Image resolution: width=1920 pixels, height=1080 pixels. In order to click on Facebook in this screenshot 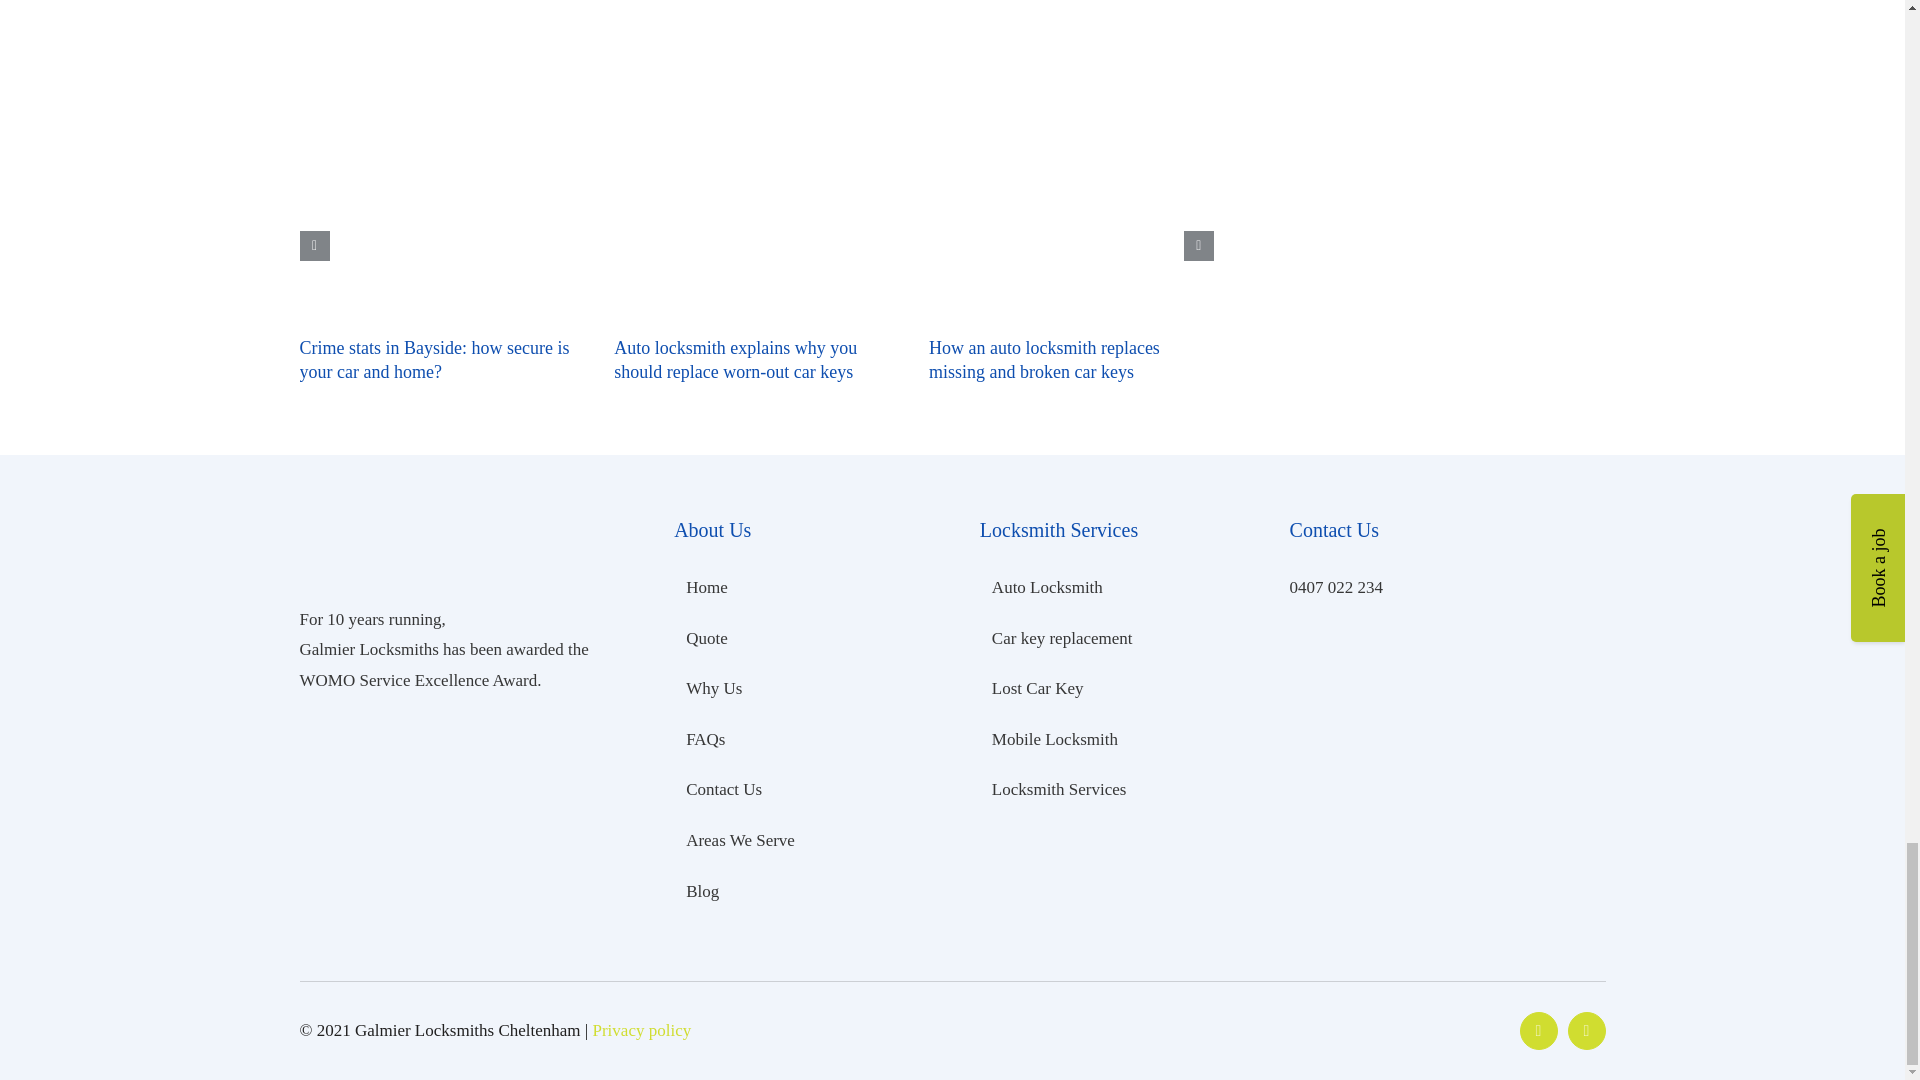, I will do `click(1538, 1030)`.